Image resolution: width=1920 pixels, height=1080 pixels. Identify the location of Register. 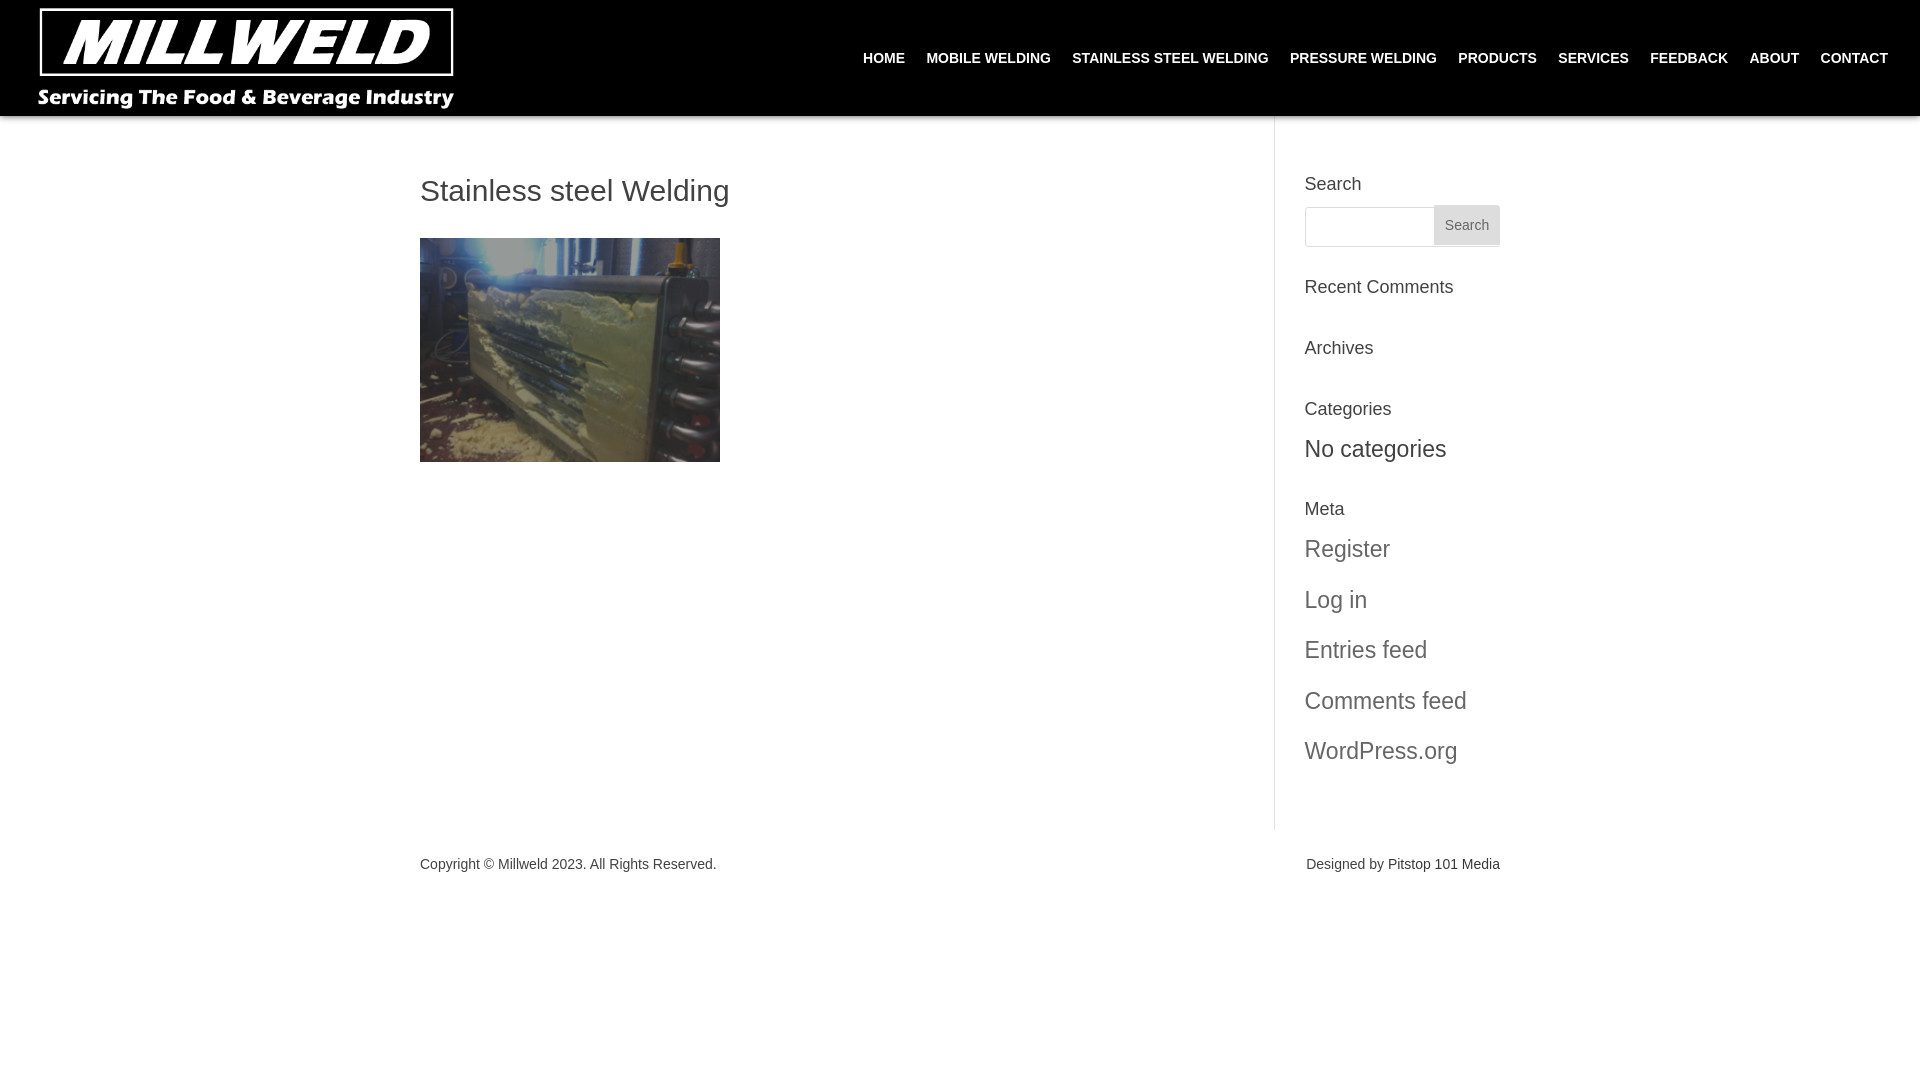
(1348, 549).